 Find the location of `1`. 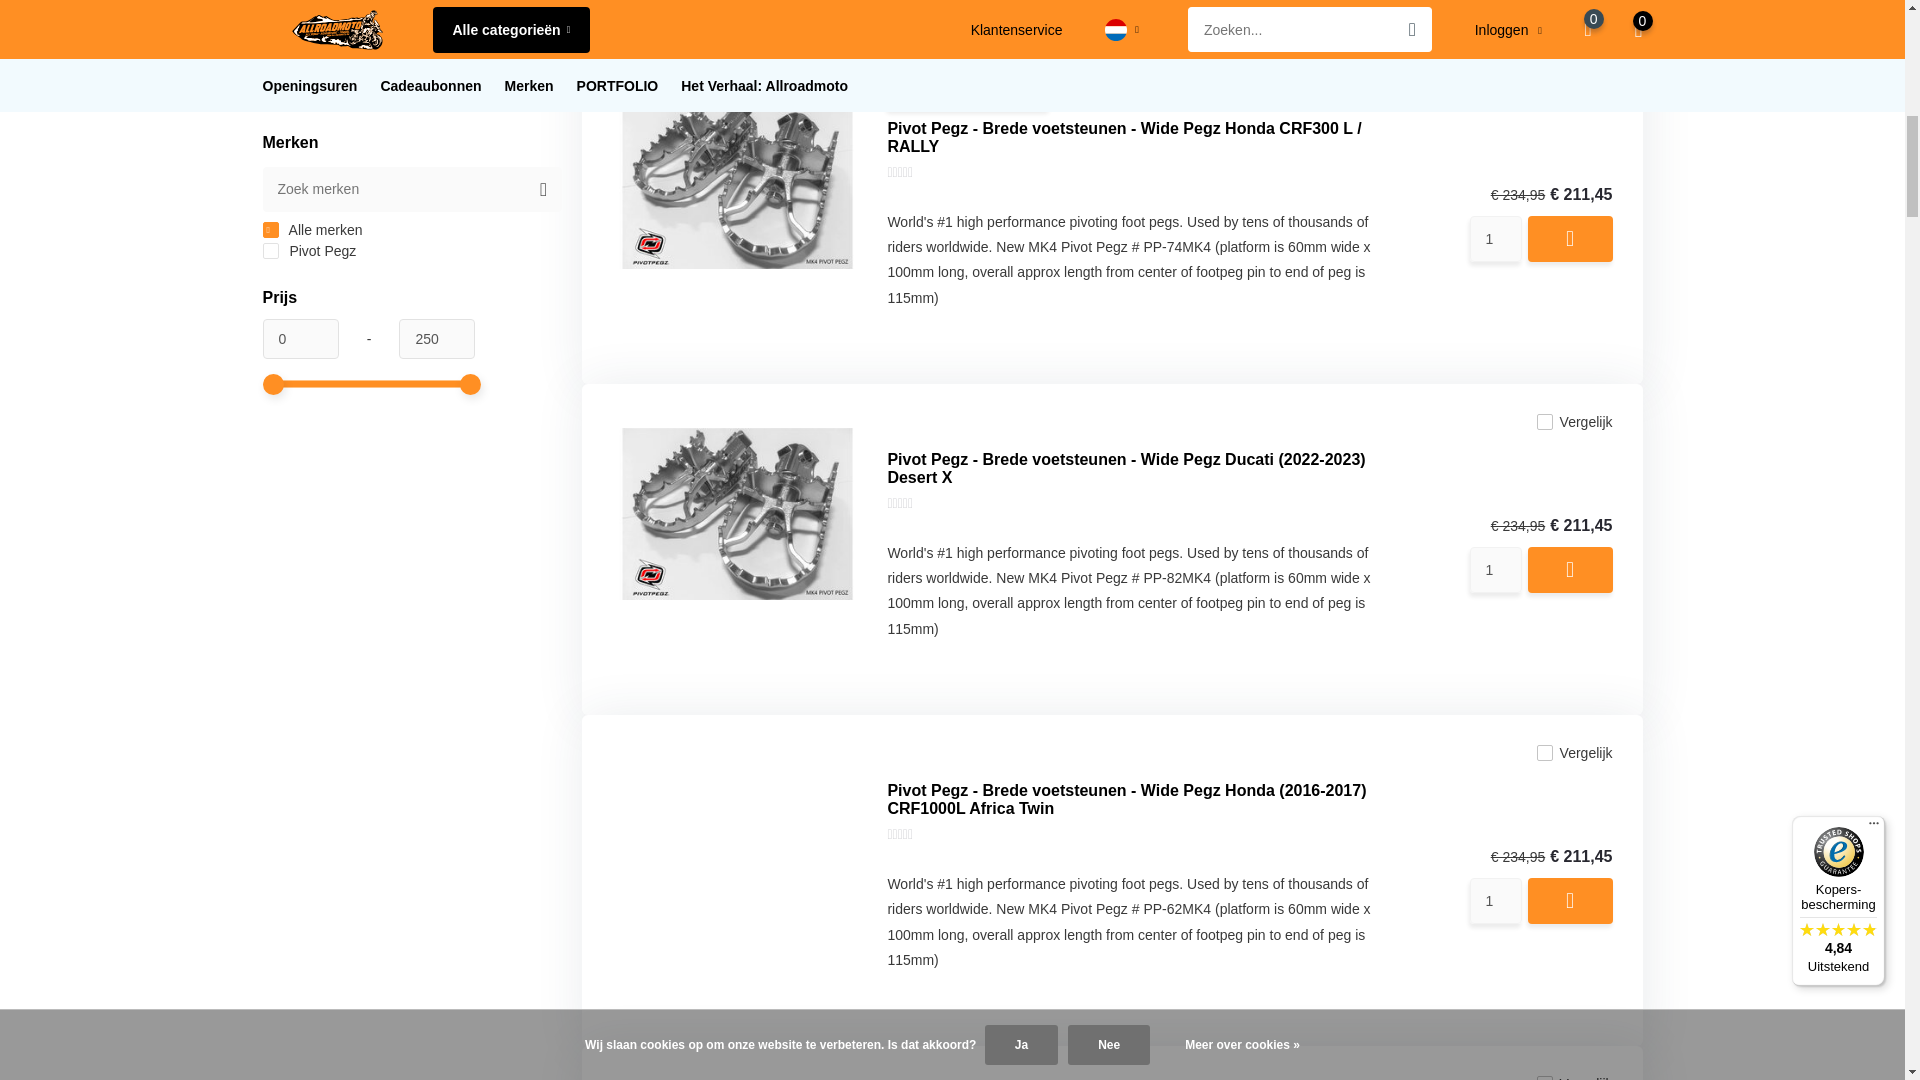

1 is located at coordinates (1496, 239).